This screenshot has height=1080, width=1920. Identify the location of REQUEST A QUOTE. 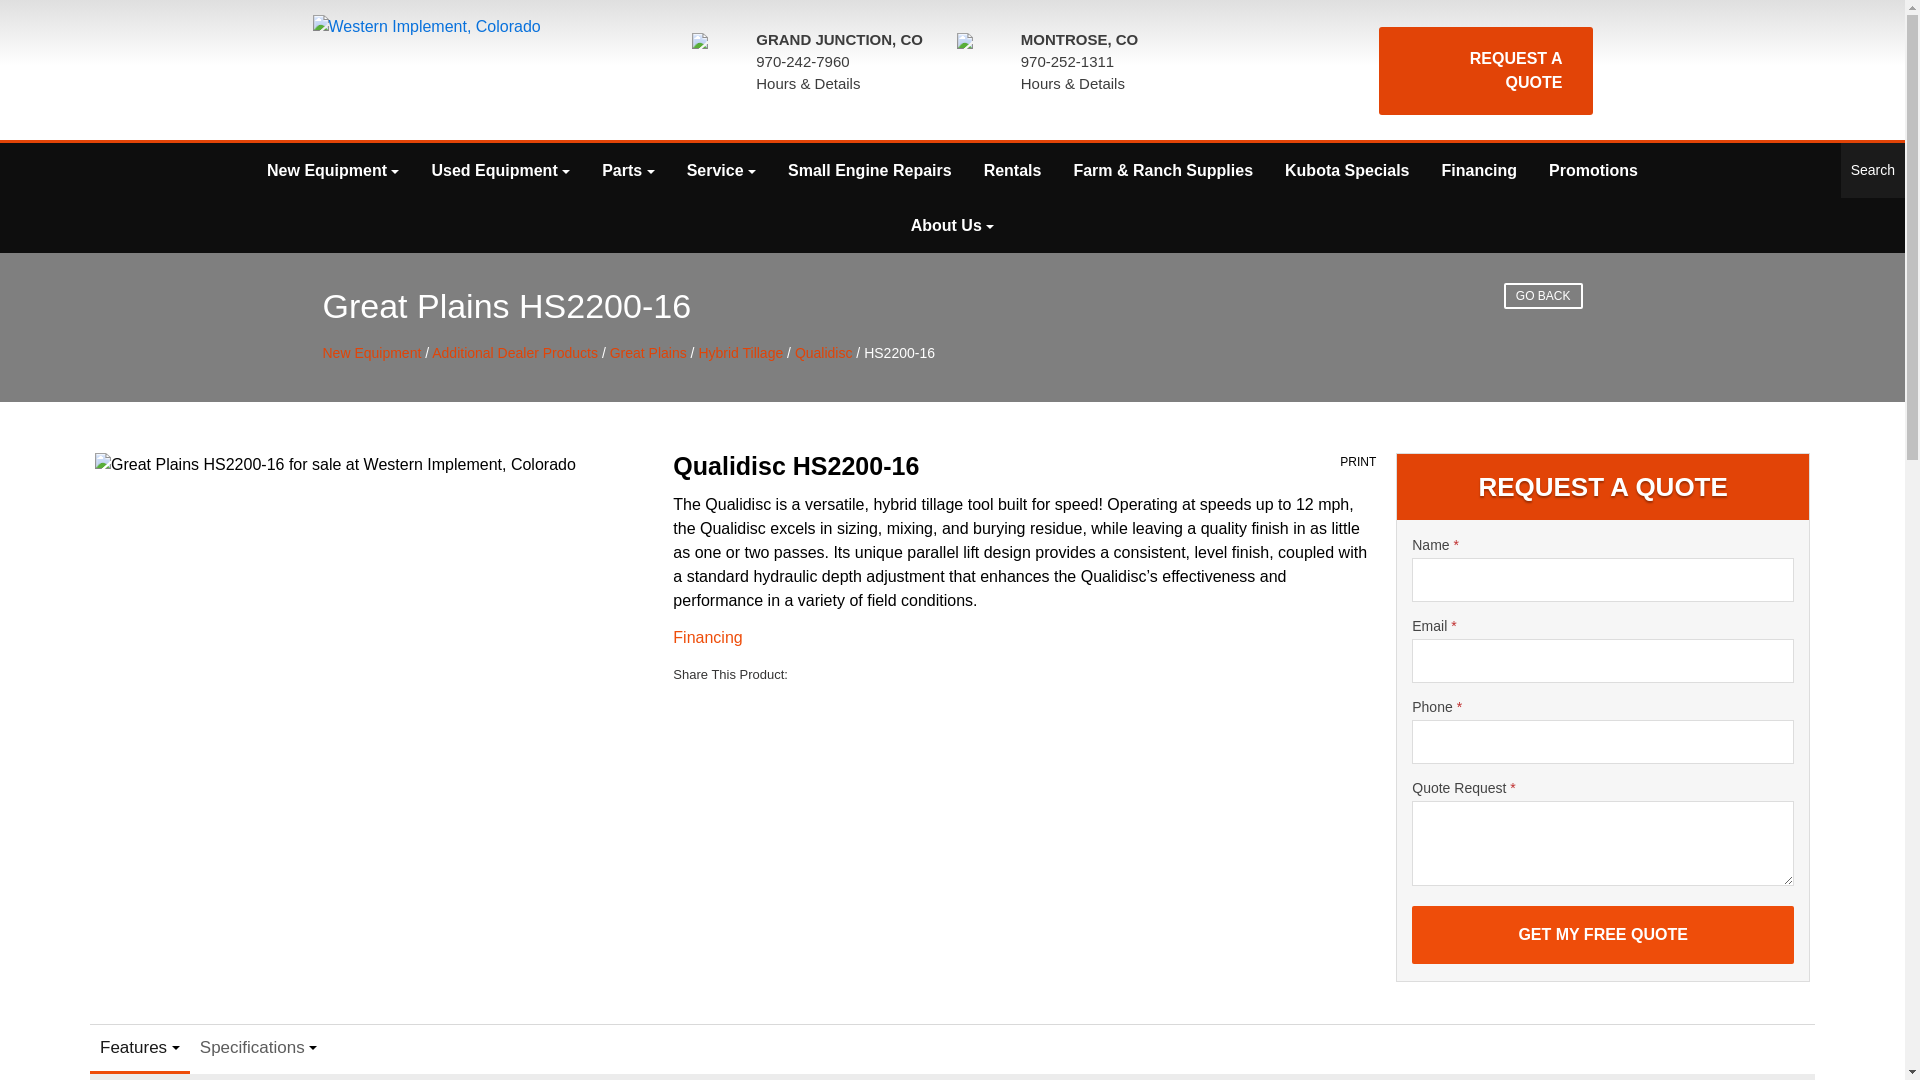
(1484, 70).